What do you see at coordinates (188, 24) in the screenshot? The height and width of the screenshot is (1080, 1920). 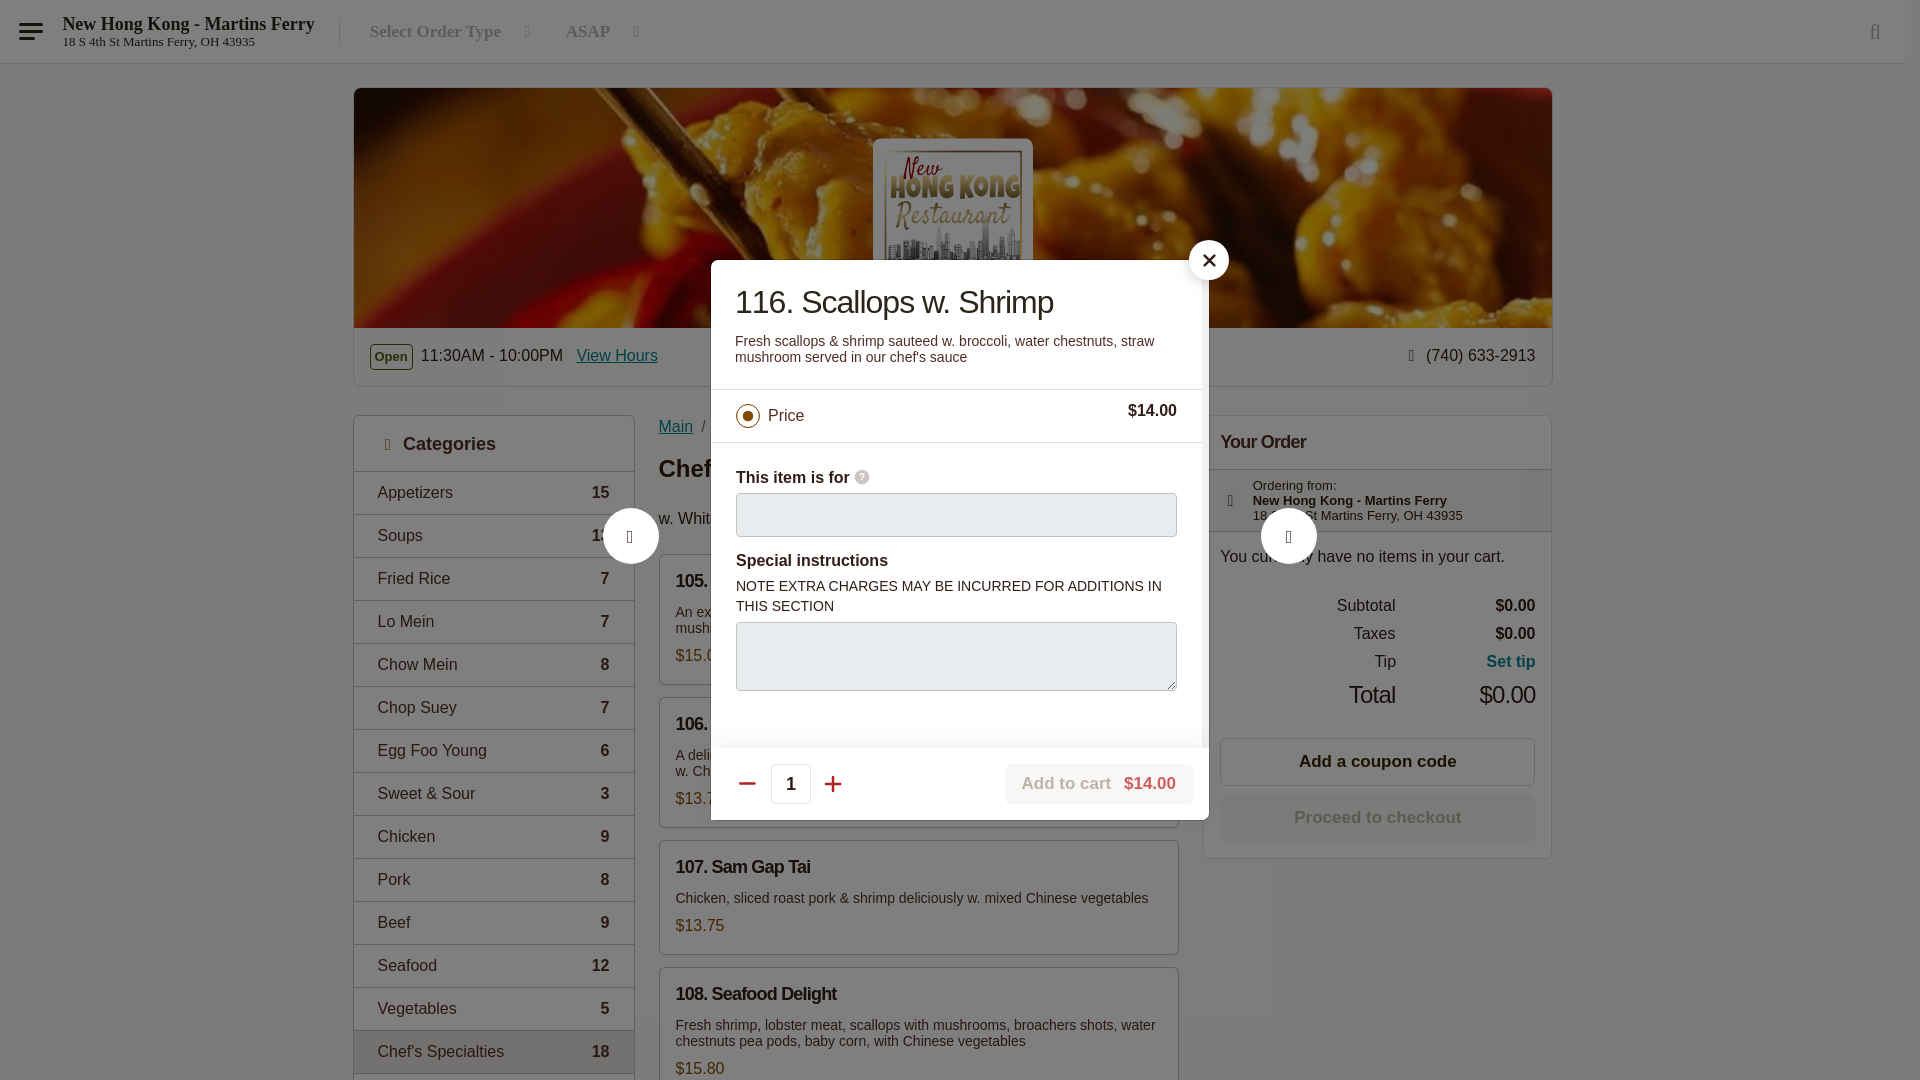 I see `115. Lake Tung Ting Shrimp` at bounding box center [188, 24].